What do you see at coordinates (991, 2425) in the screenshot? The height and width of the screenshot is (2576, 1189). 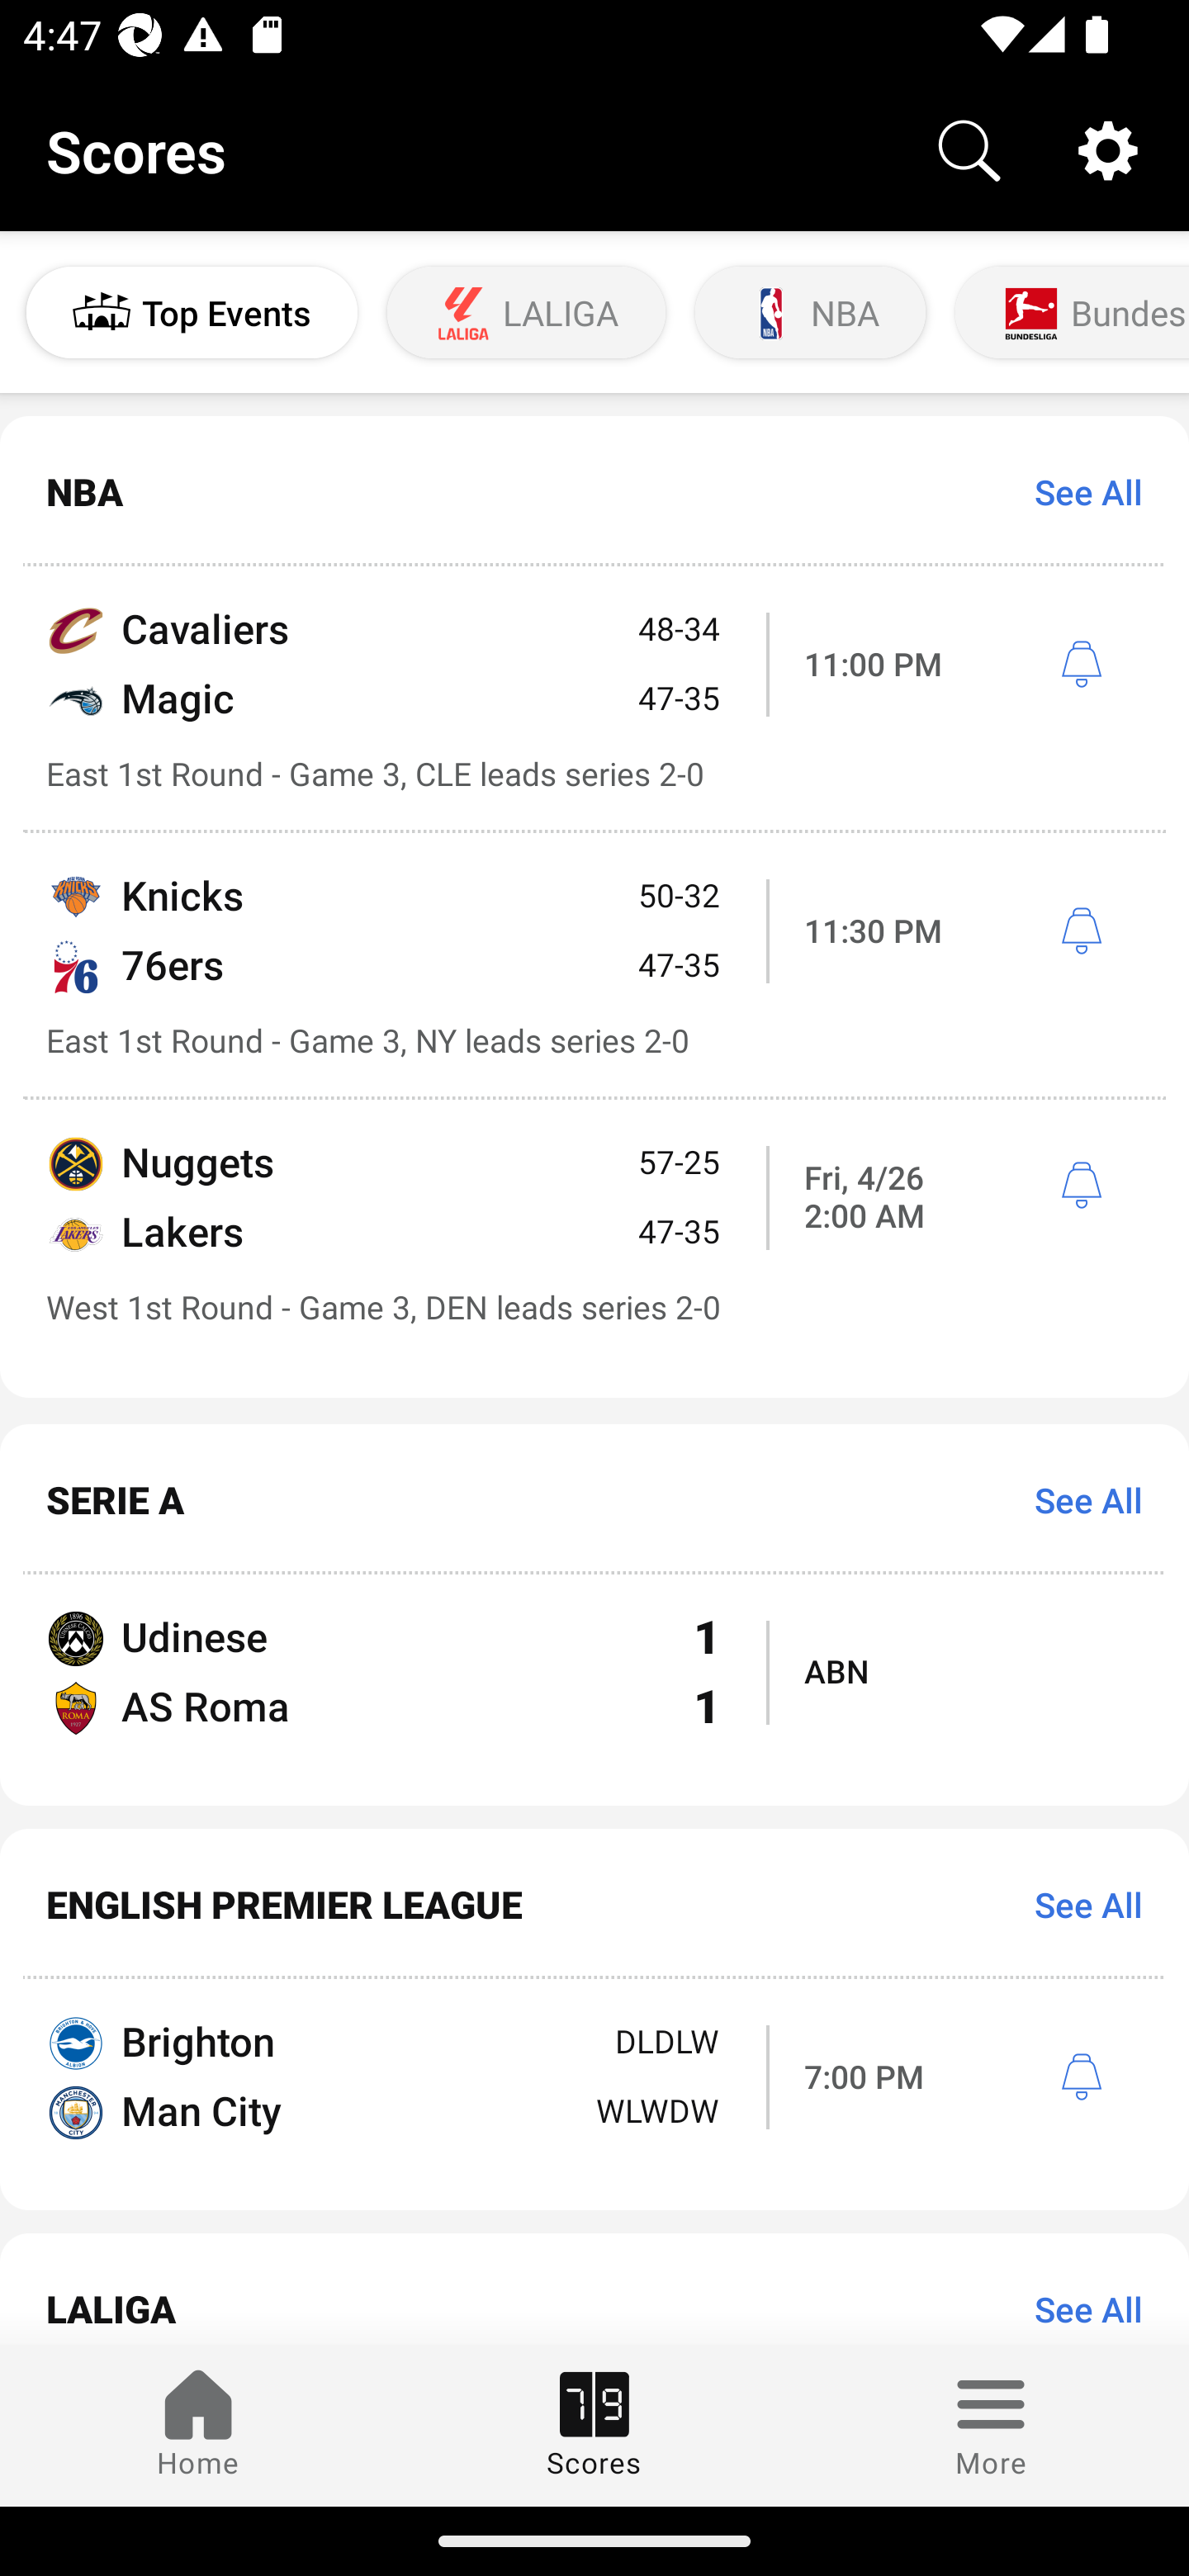 I see `More` at bounding box center [991, 2425].